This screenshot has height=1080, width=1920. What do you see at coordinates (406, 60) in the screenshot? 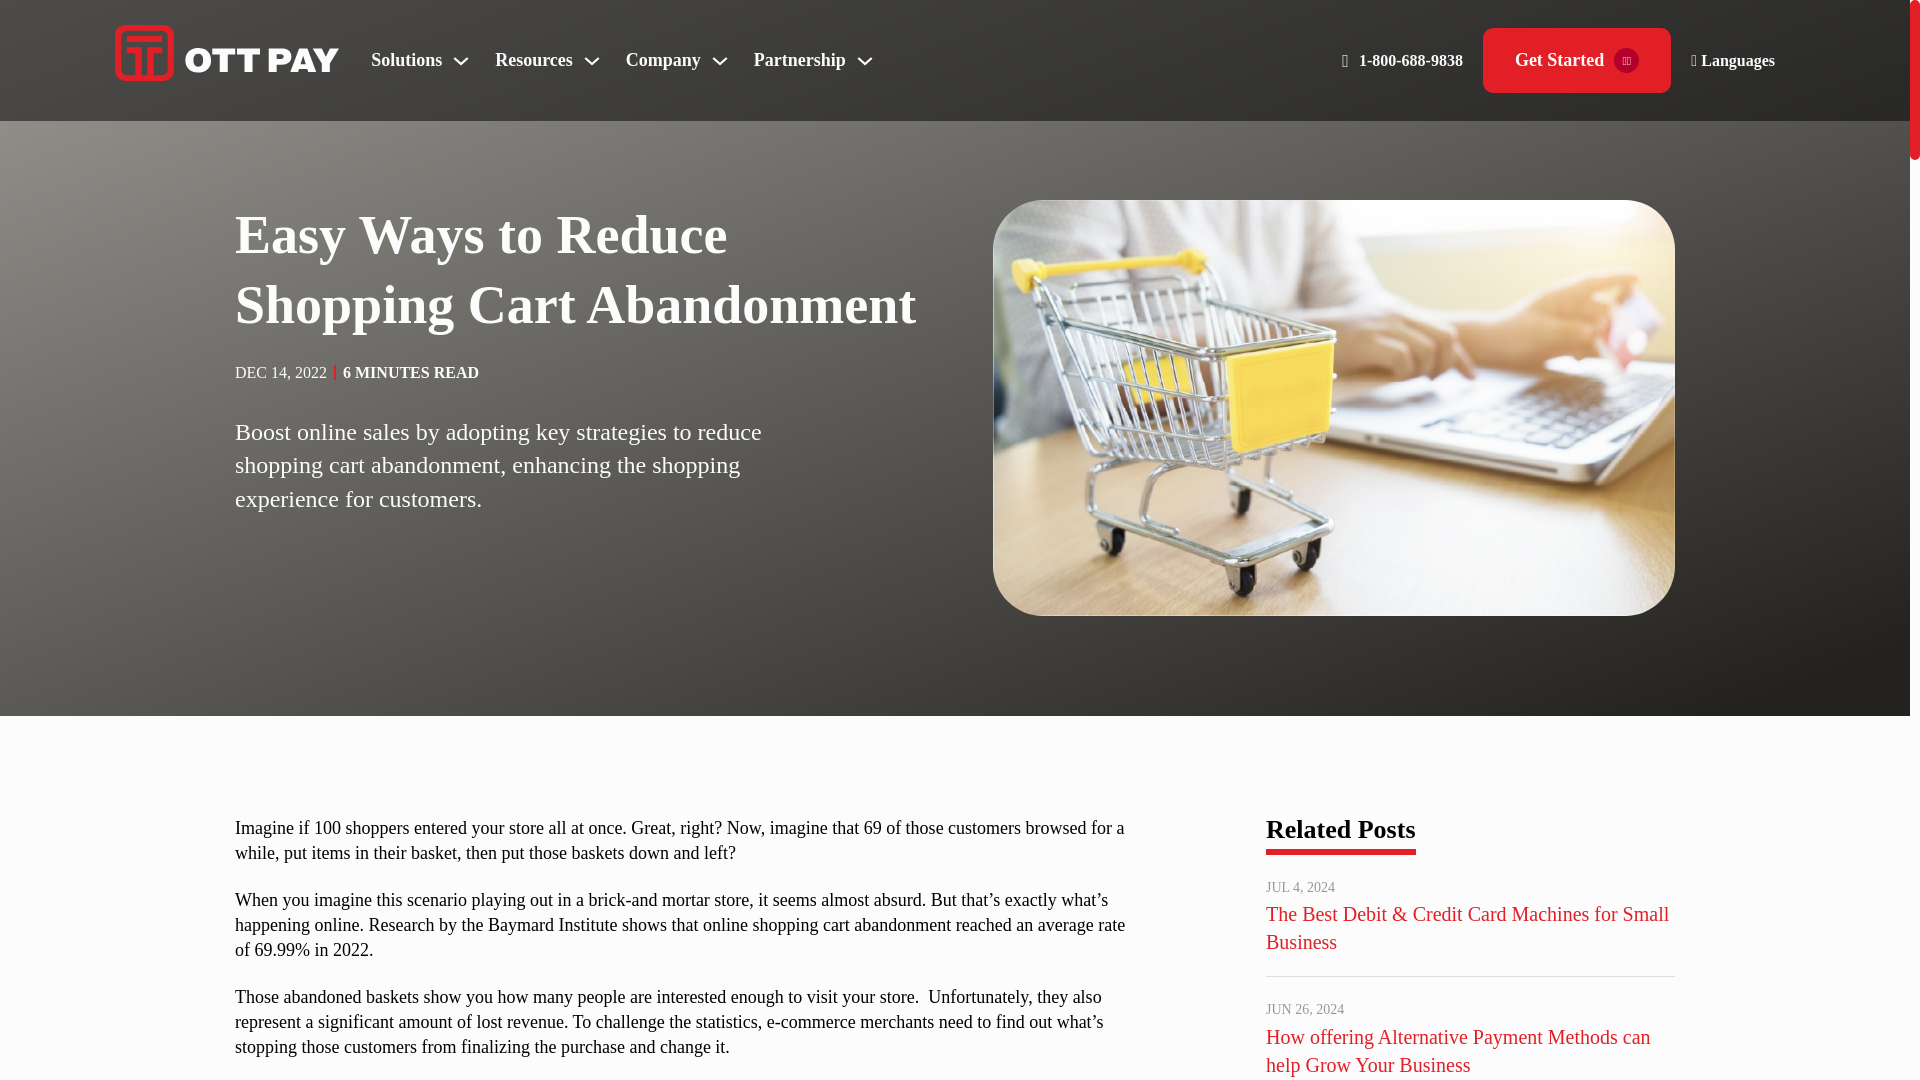
I see `Solutions` at bounding box center [406, 60].